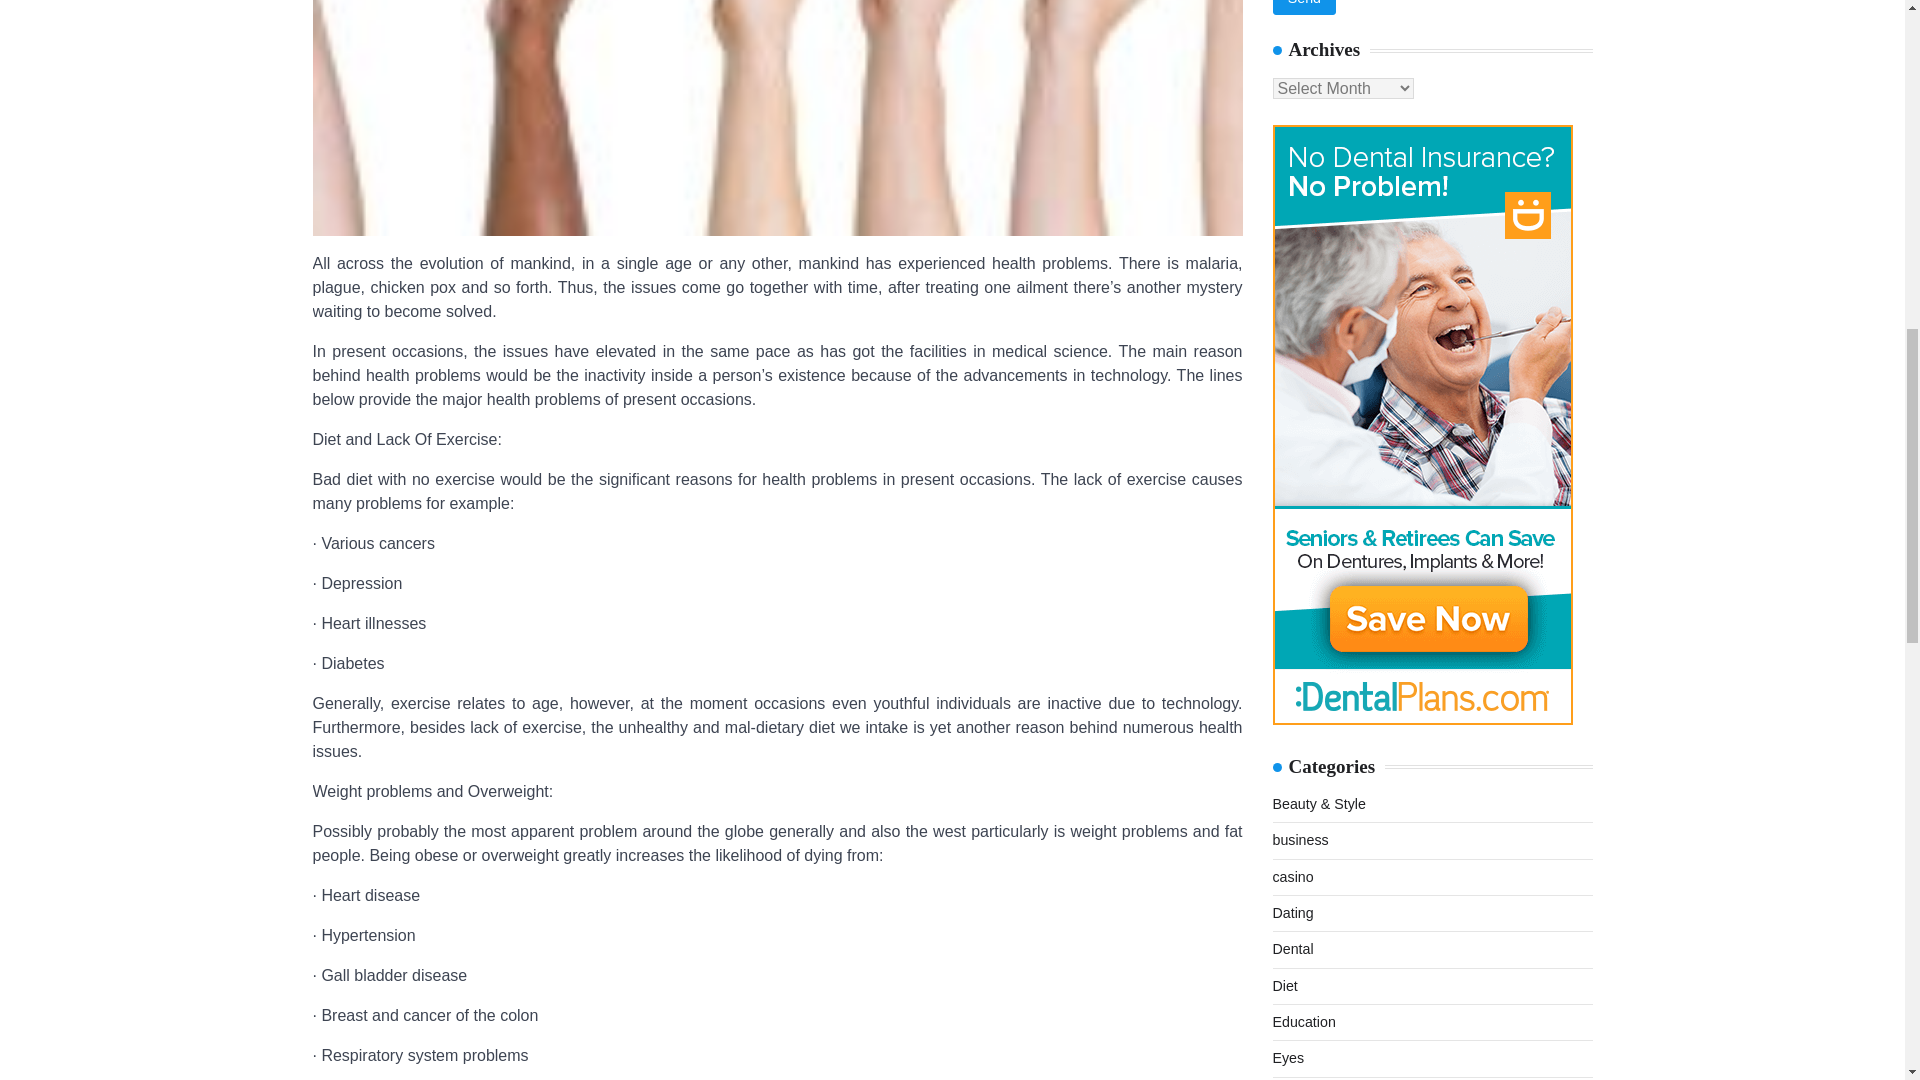 This screenshot has height=1080, width=1920. What do you see at coordinates (1284, 826) in the screenshot?
I see `Diet` at bounding box center [1284, 826].